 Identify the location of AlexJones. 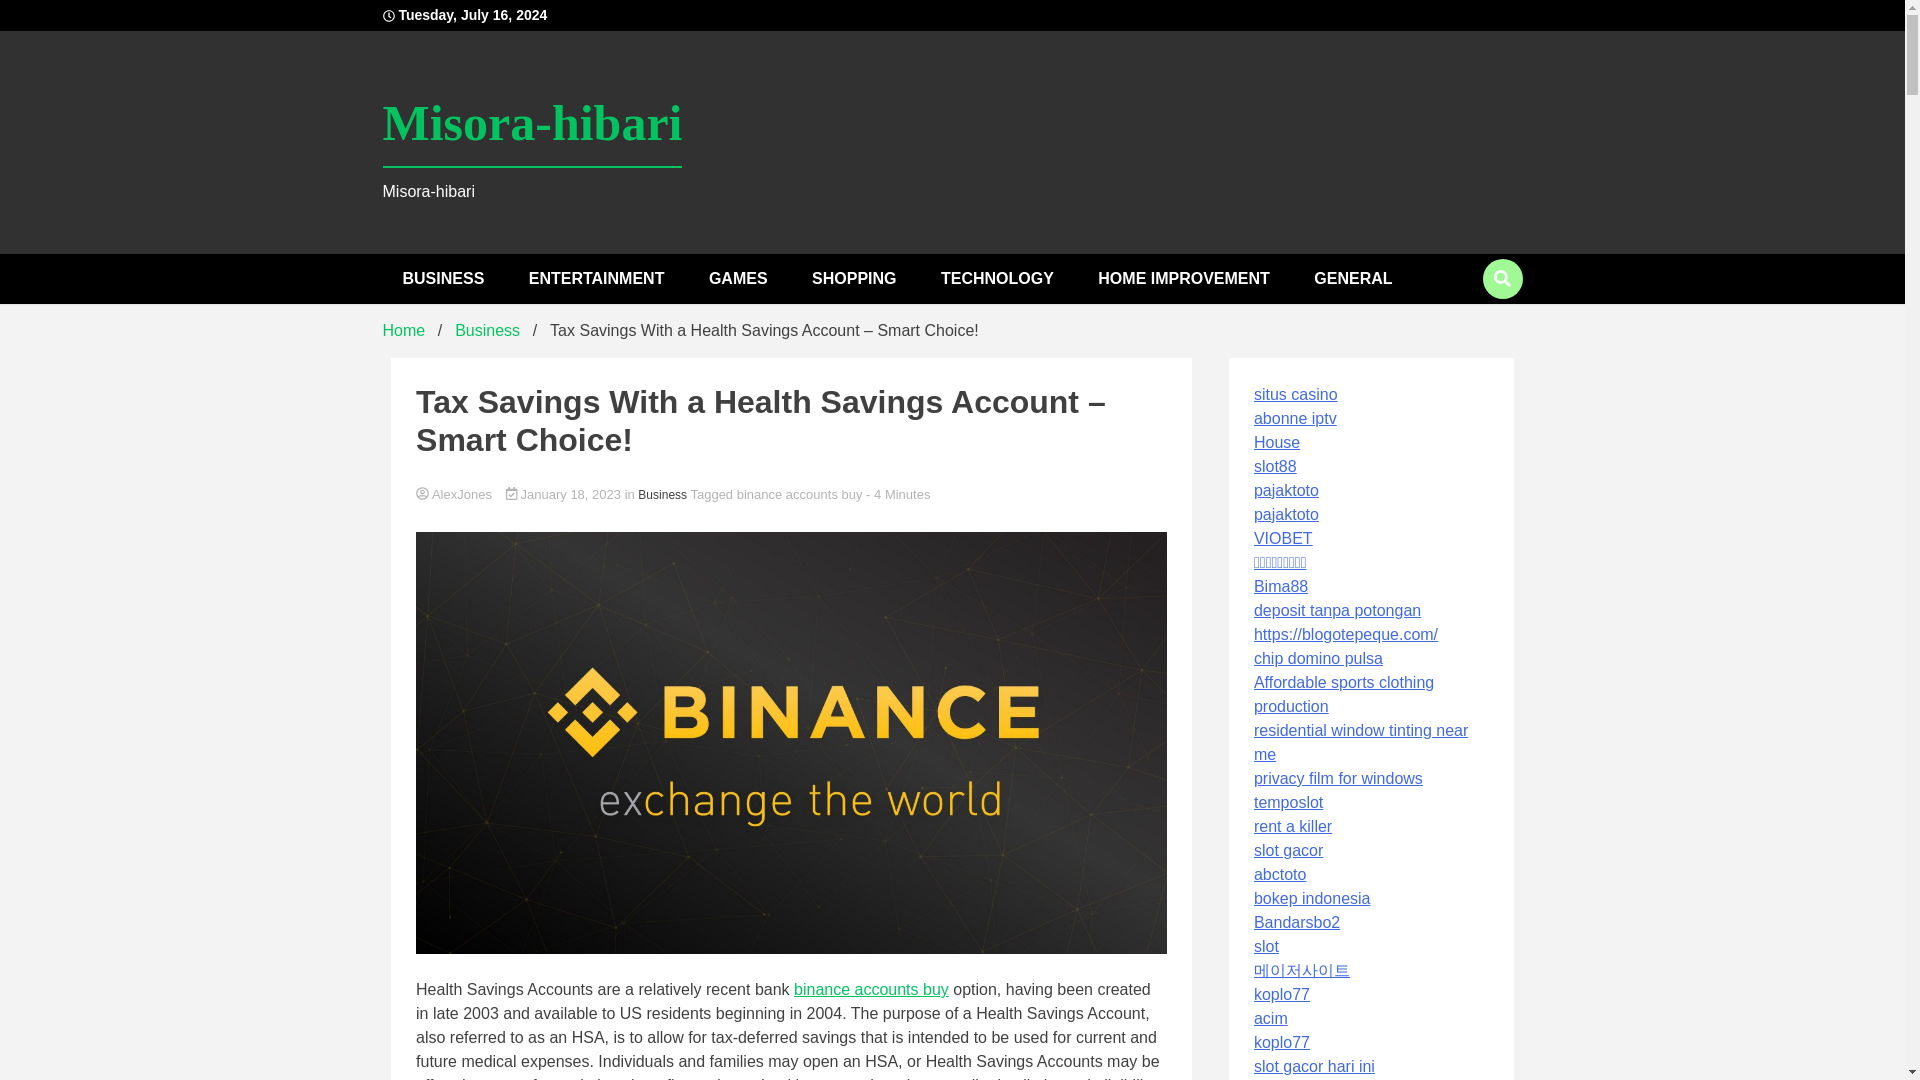
(792, 496).